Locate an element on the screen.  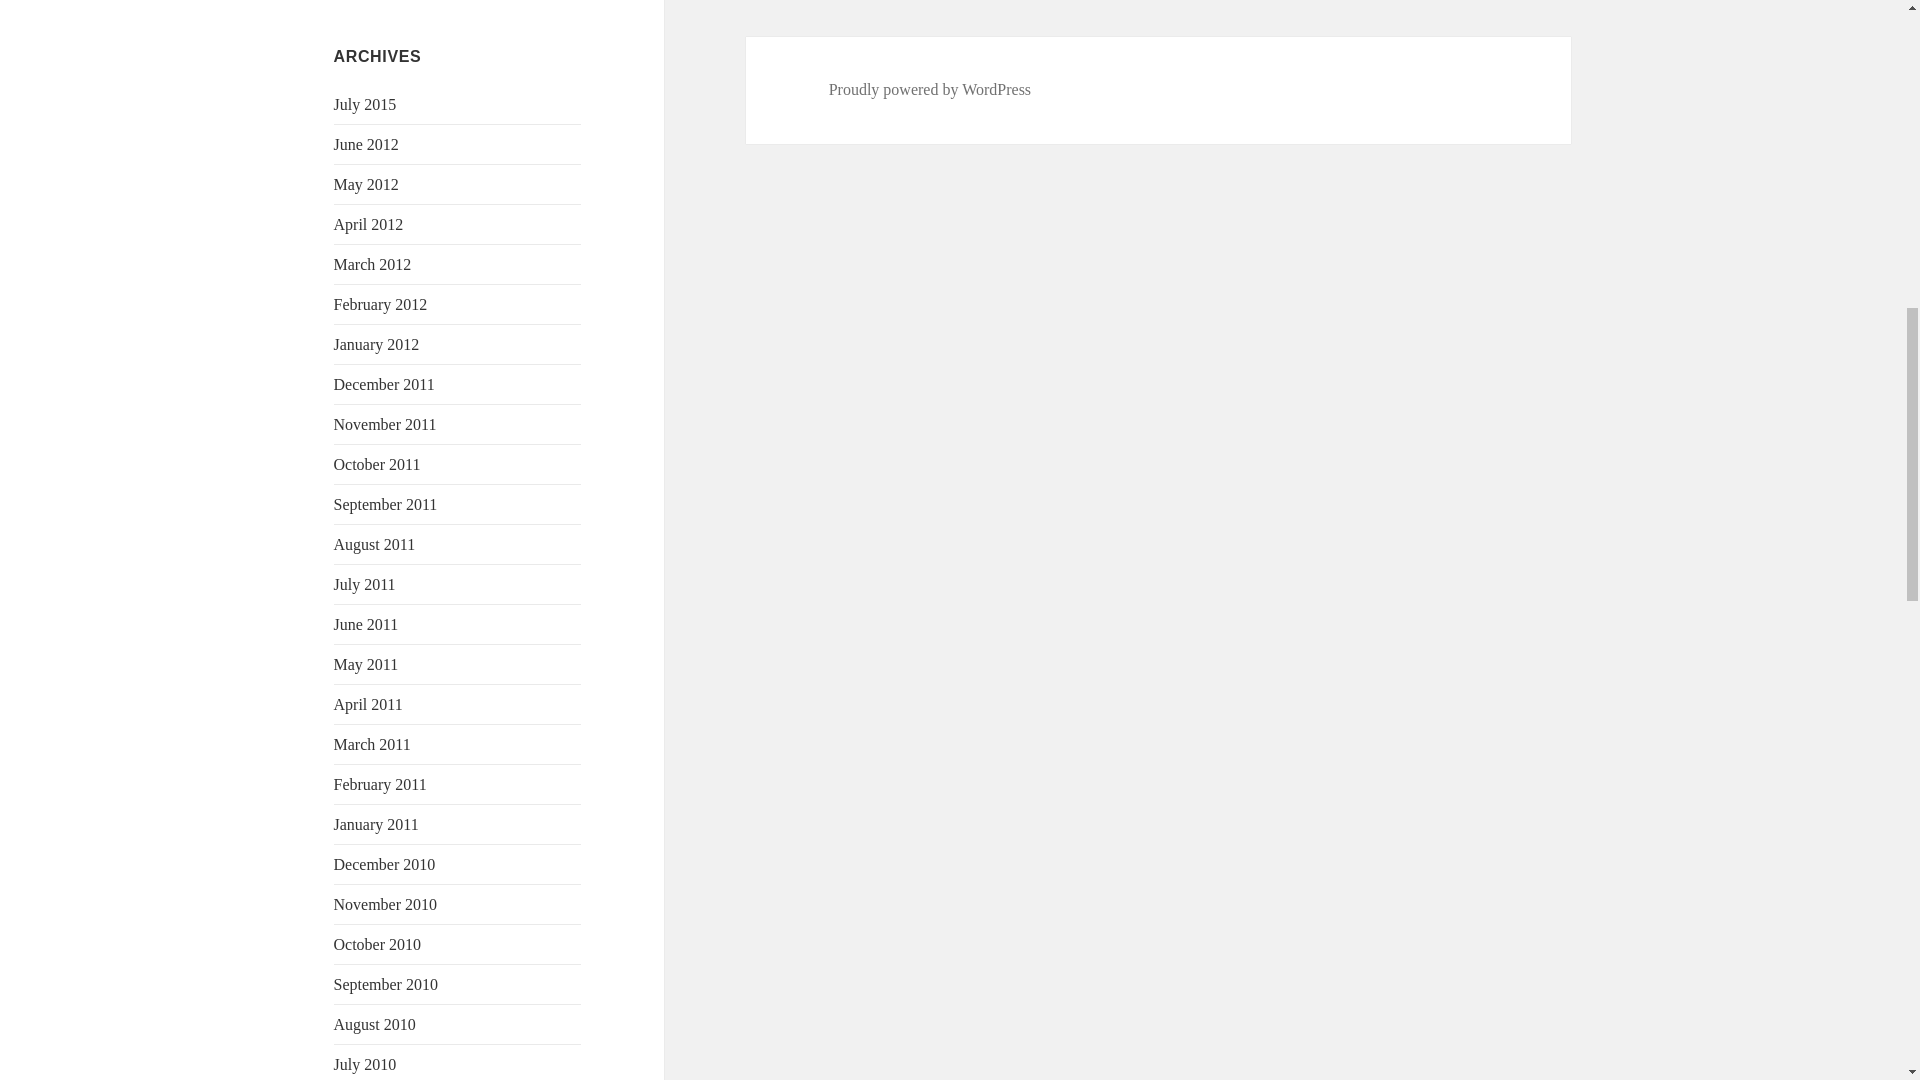
January 2011 is located at coordinates (376, 824).